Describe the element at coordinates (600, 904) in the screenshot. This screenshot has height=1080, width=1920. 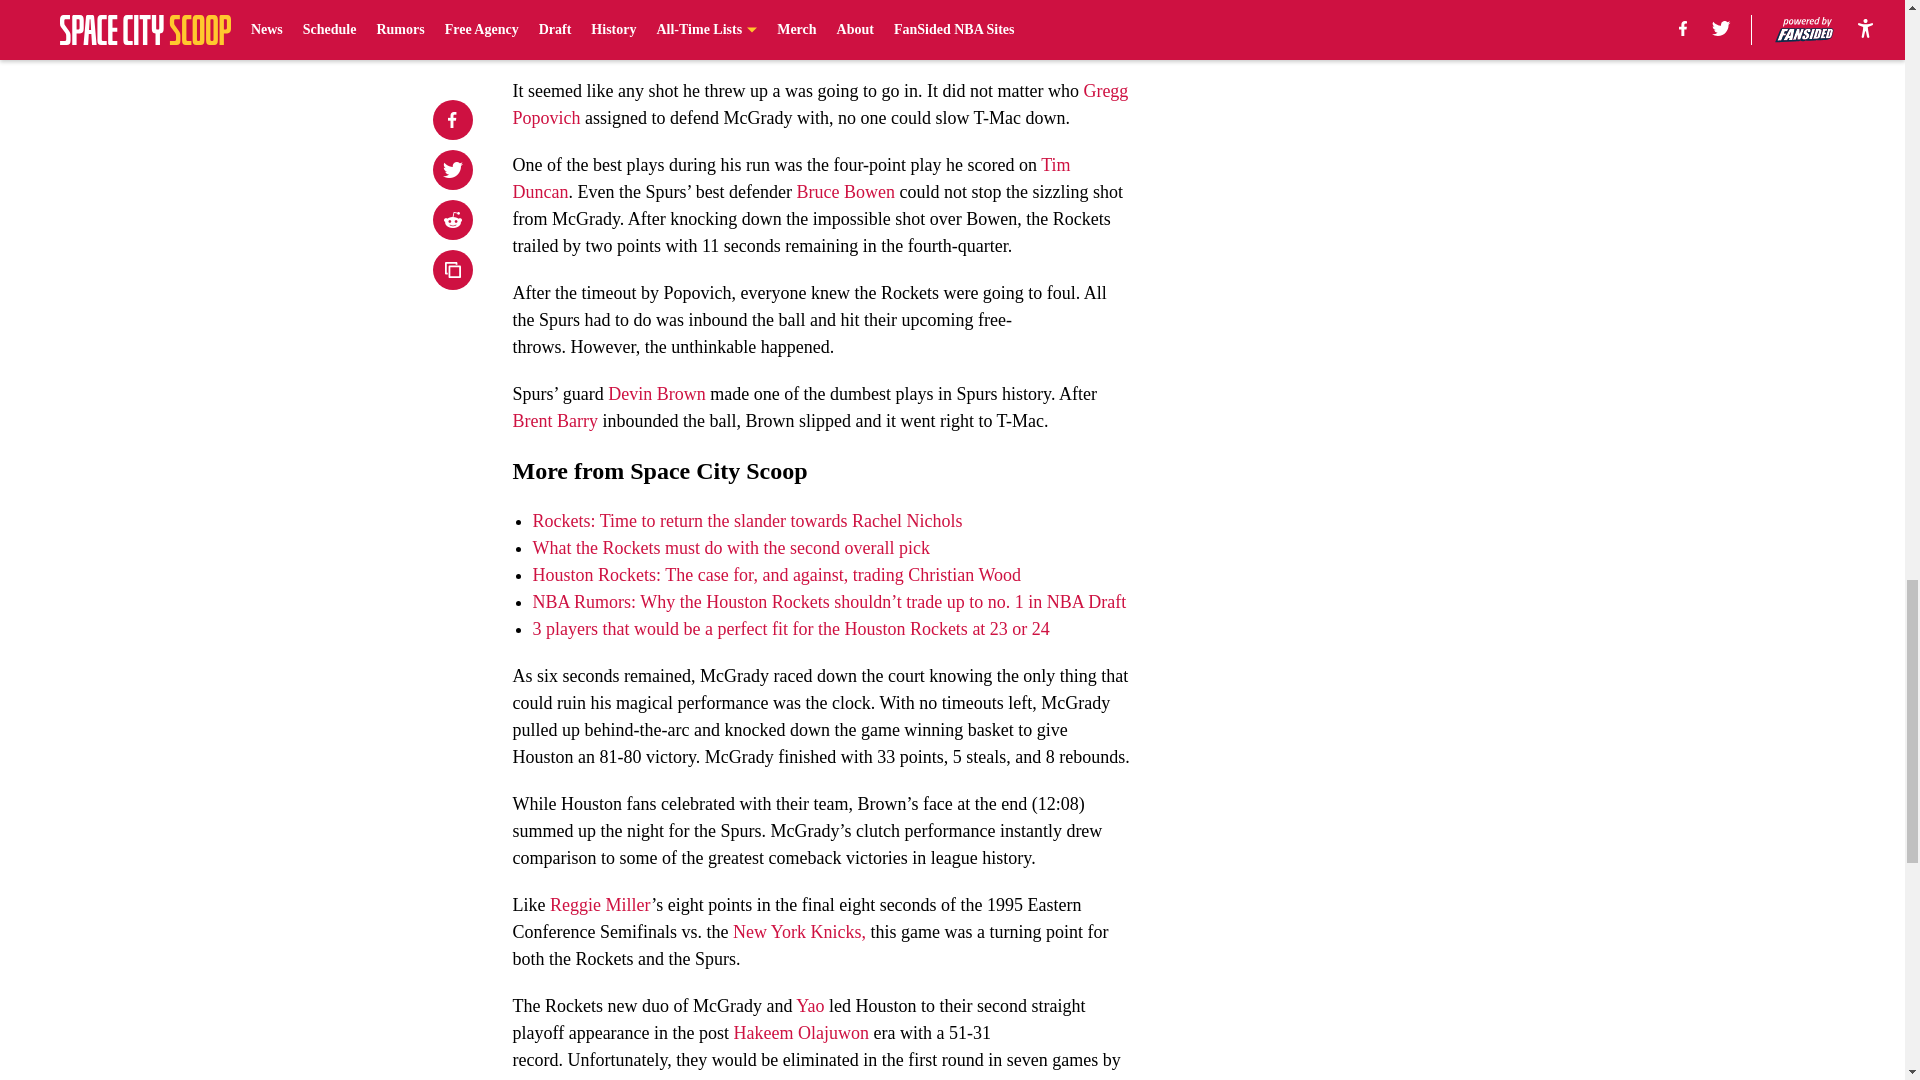
I see `Reggie Miller` at that location.